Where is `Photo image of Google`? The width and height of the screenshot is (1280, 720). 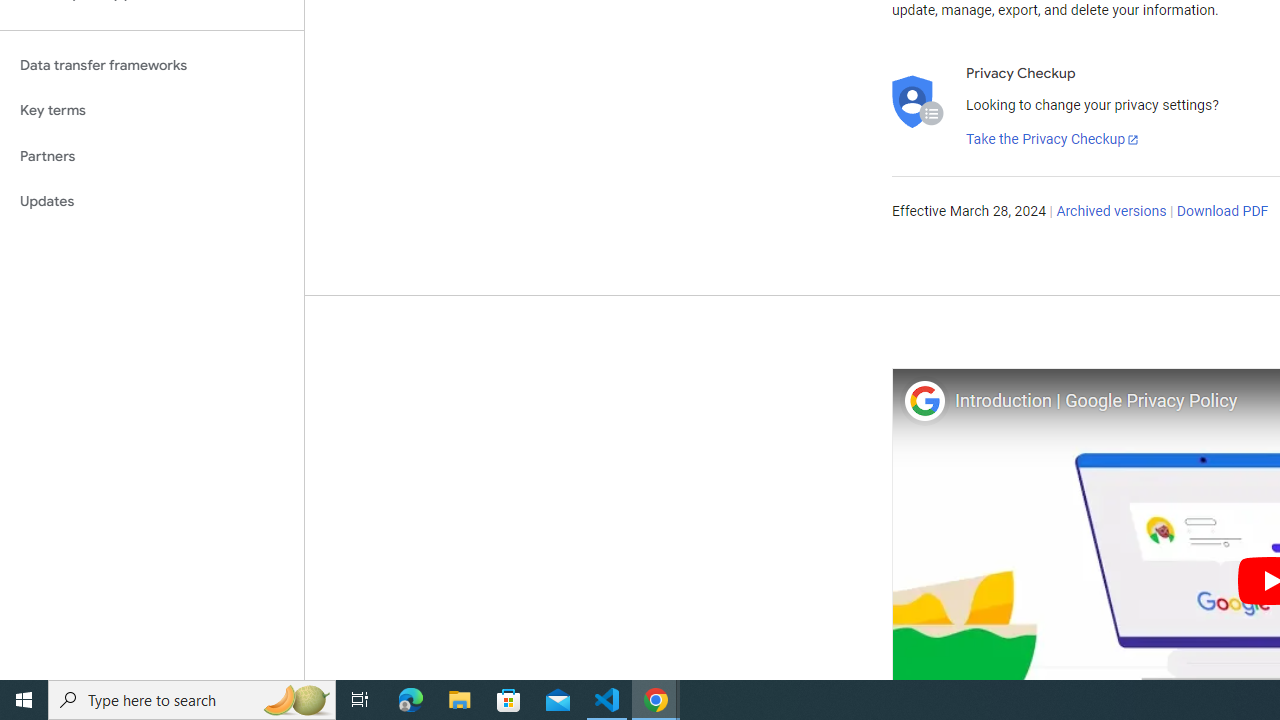
Photo image of Google is located at coordinates (924, 400).